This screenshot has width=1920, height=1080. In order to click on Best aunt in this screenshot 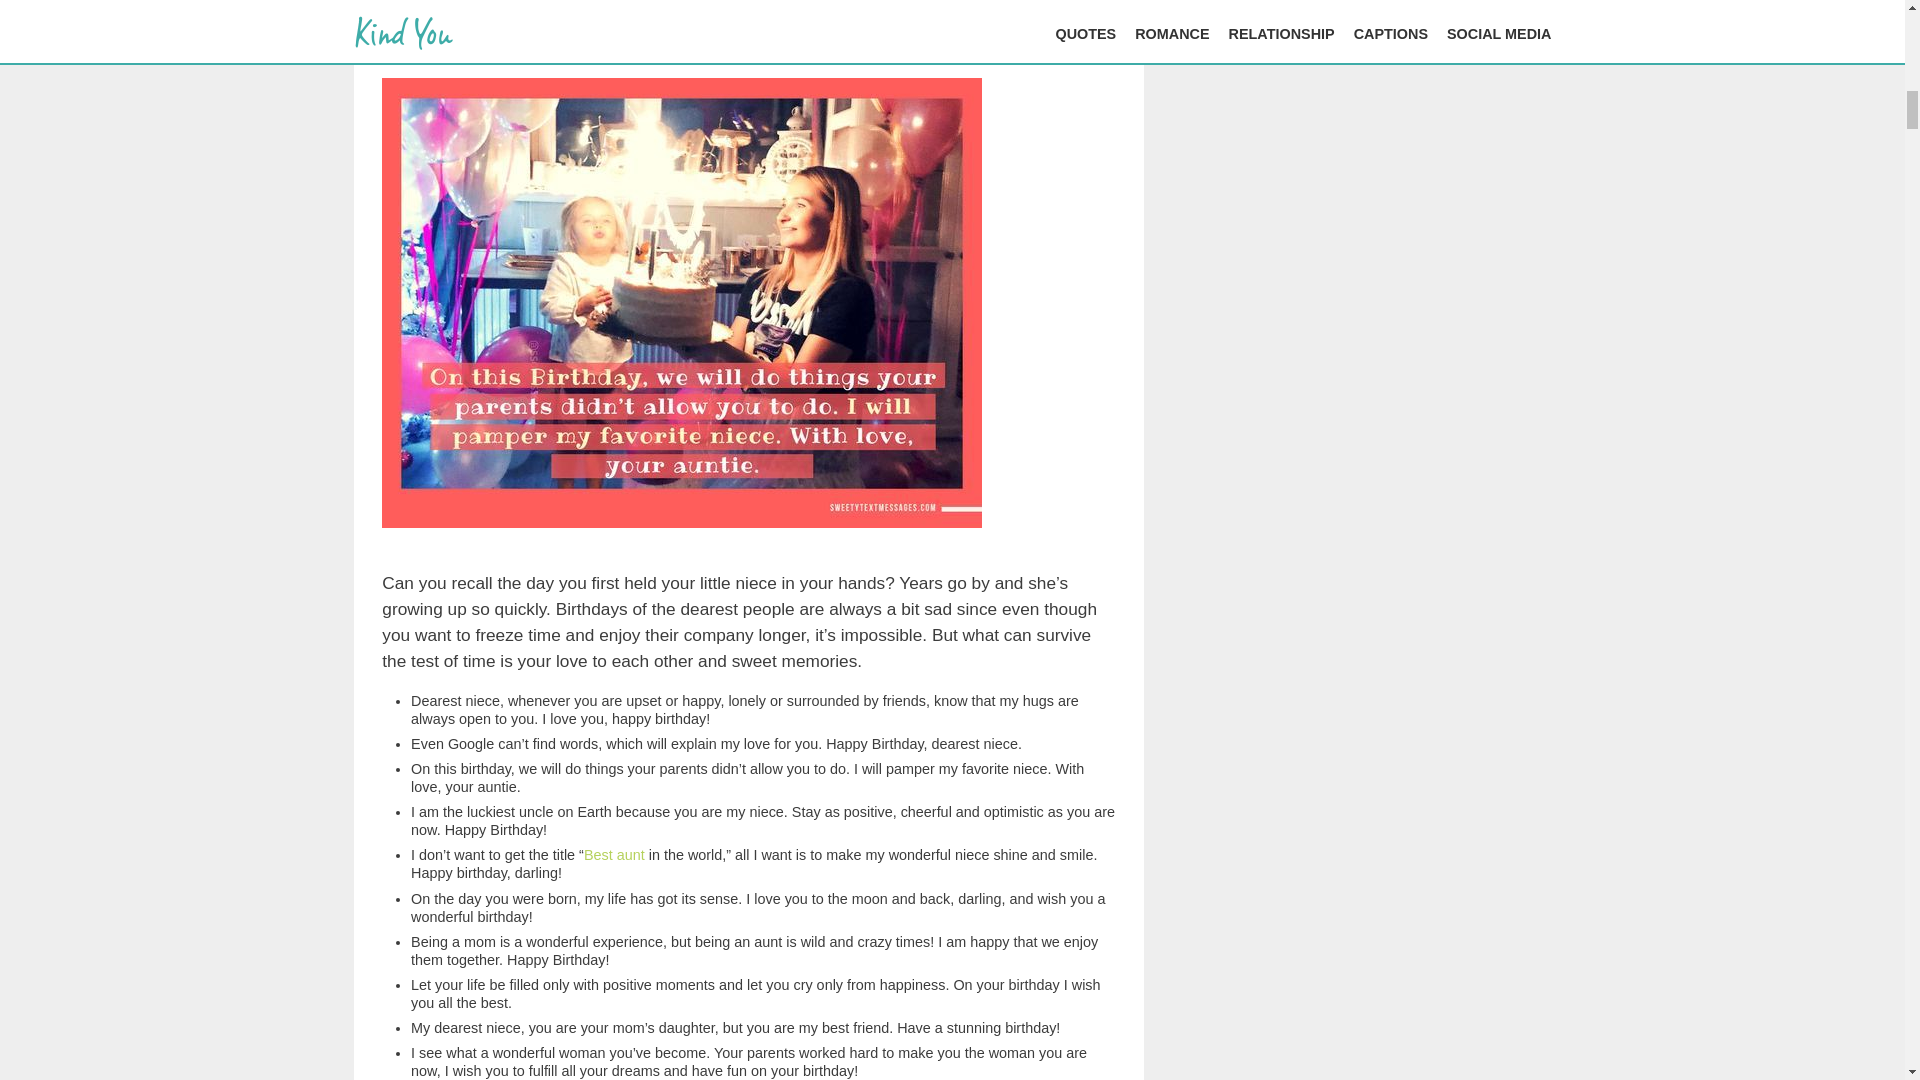, I will do `click(614, 854)`.